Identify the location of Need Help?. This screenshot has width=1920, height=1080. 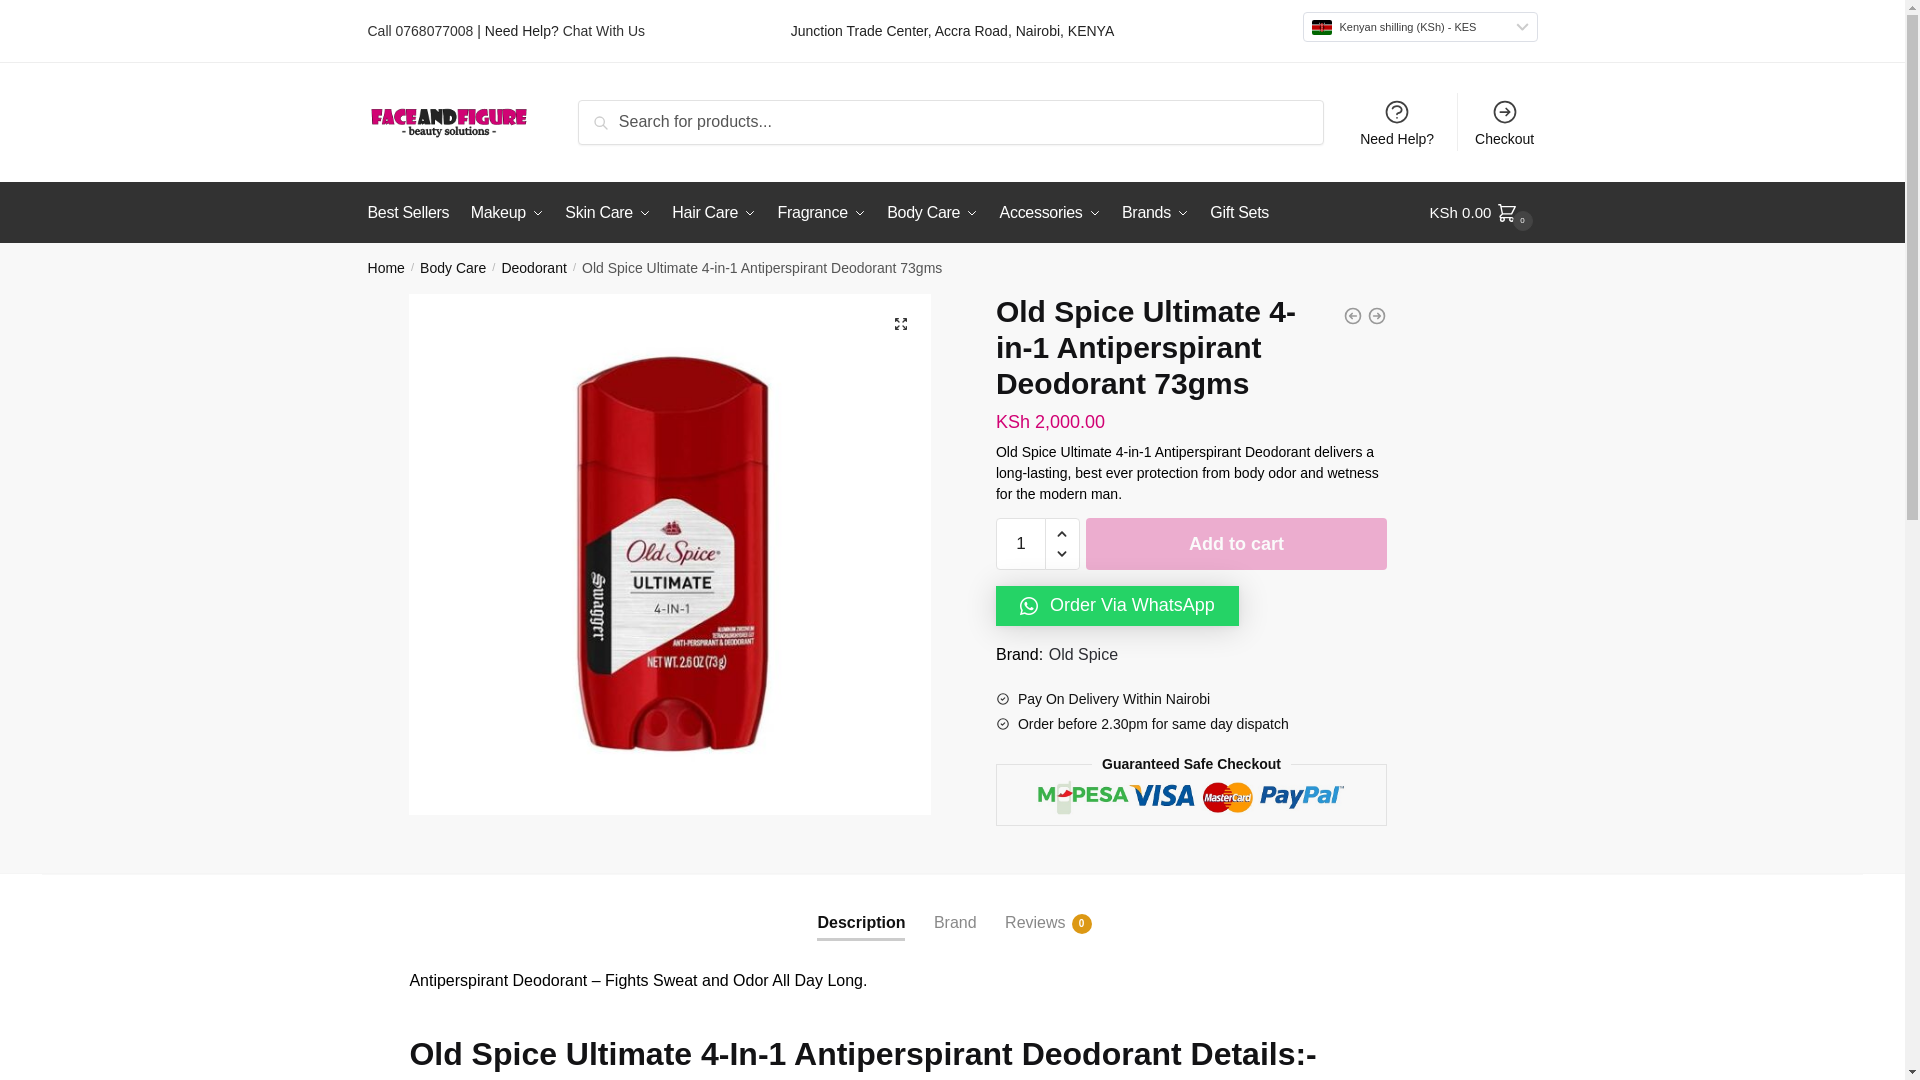
(1396, 122).